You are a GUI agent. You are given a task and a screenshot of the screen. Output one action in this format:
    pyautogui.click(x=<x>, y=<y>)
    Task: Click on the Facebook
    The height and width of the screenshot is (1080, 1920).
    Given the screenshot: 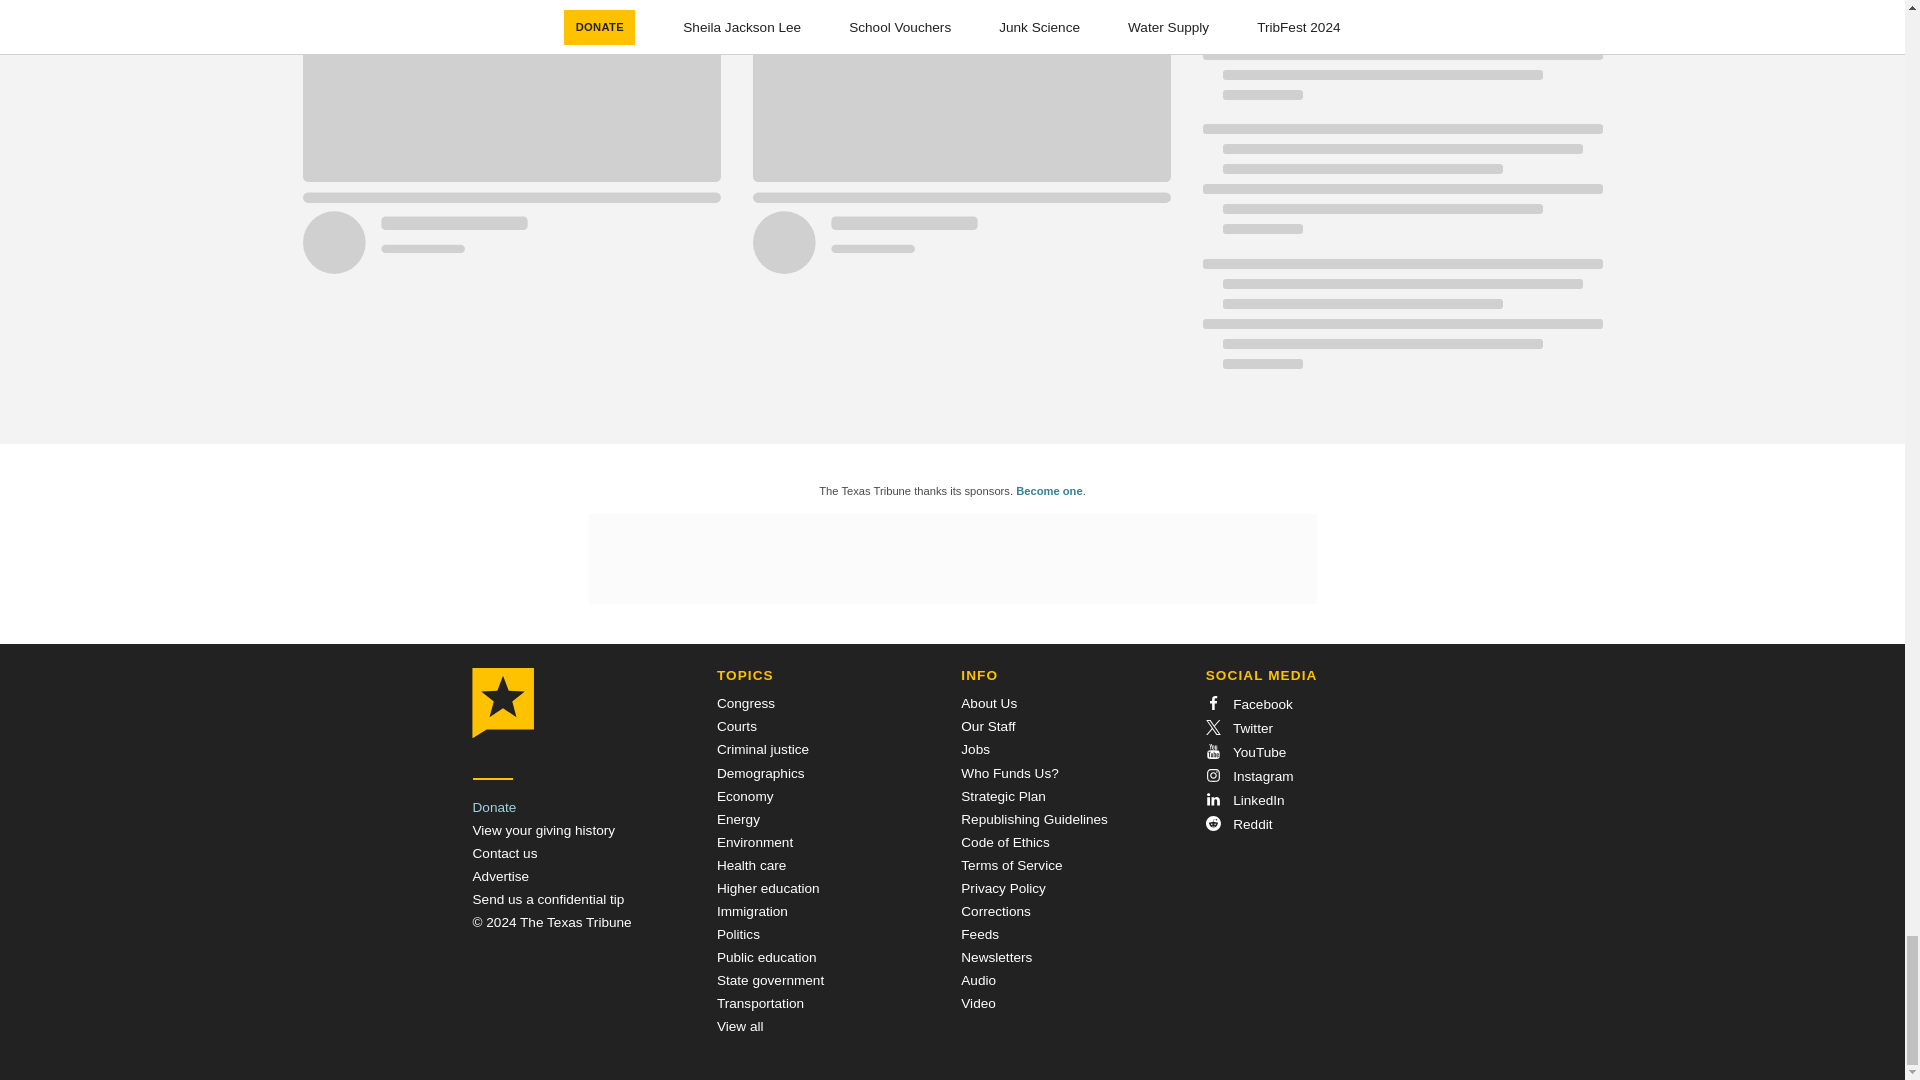 What is the action you would take?
    pyautogui.click(x=1248, y=704)
    